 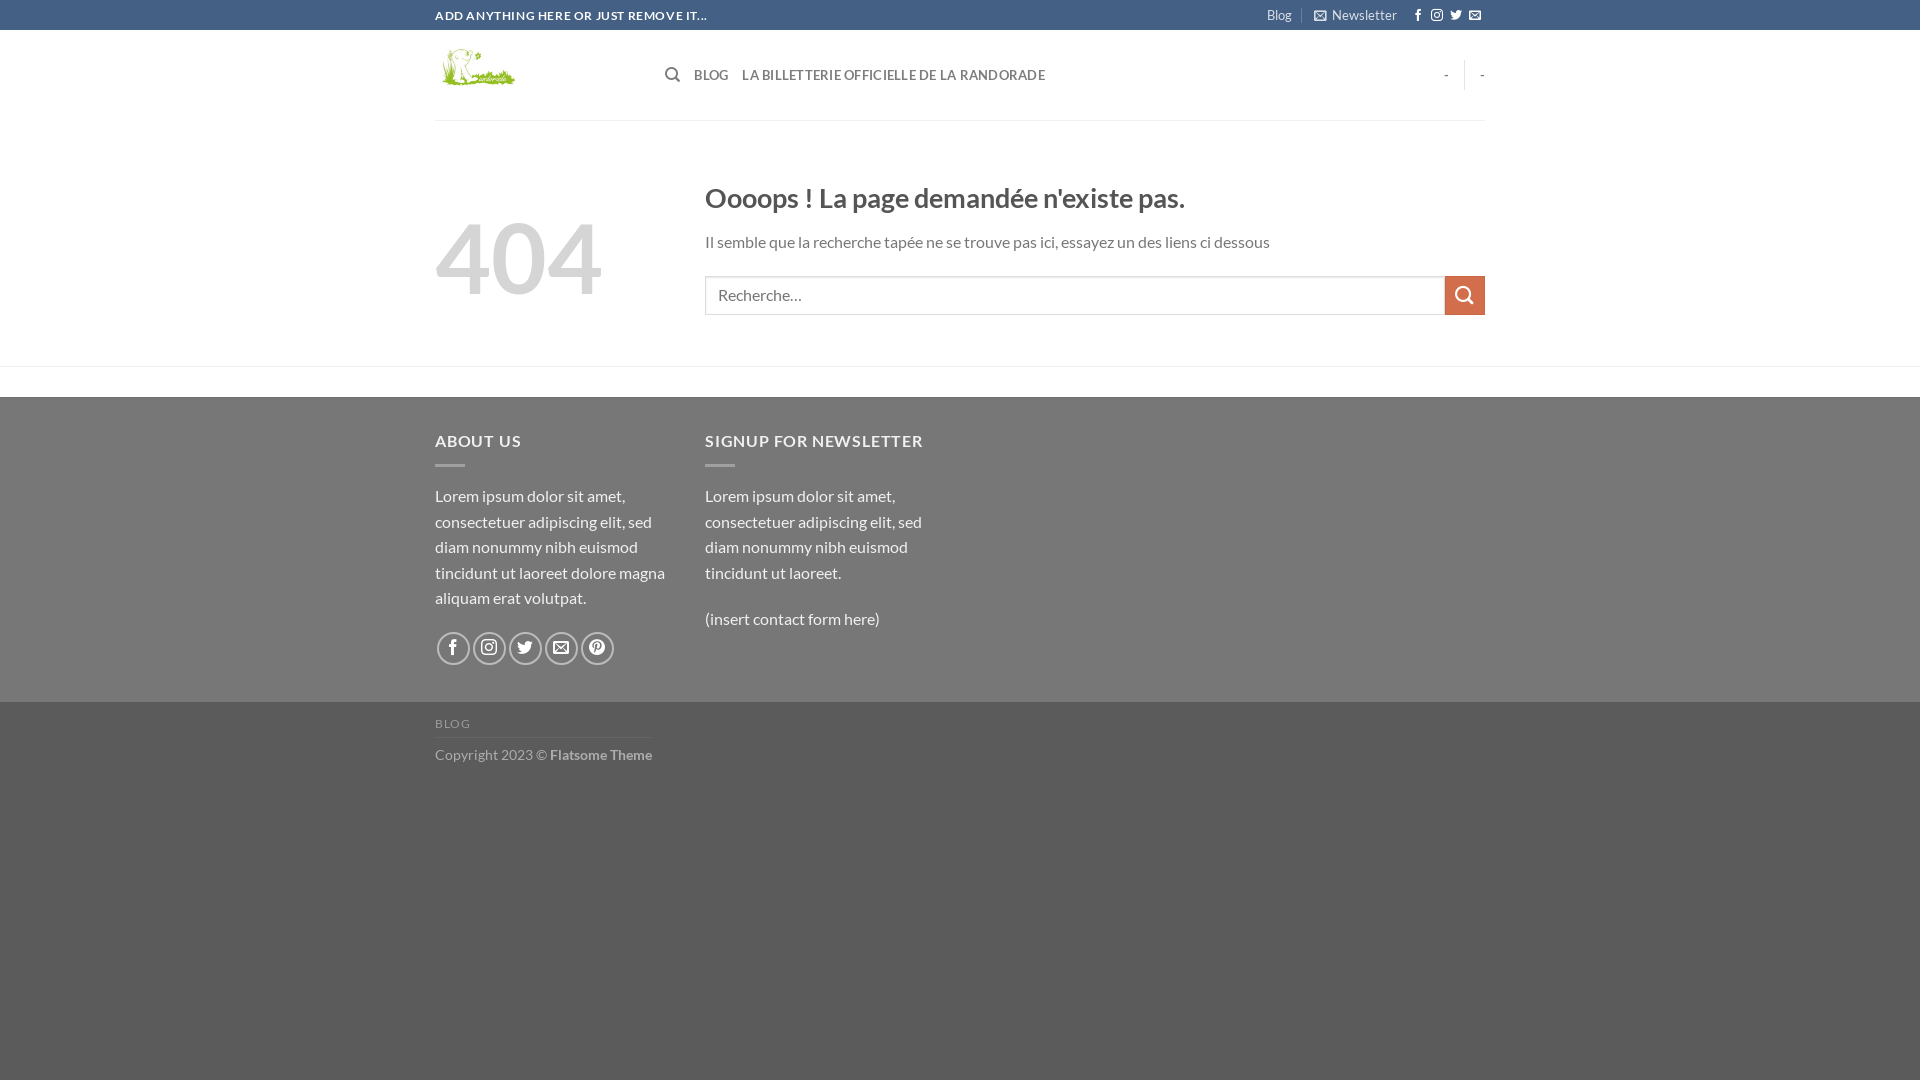 What do you see at coordinates (1475, 16) in the screenshot?
I see `Nous envoyer un email` at bounding box center [1475, 16].